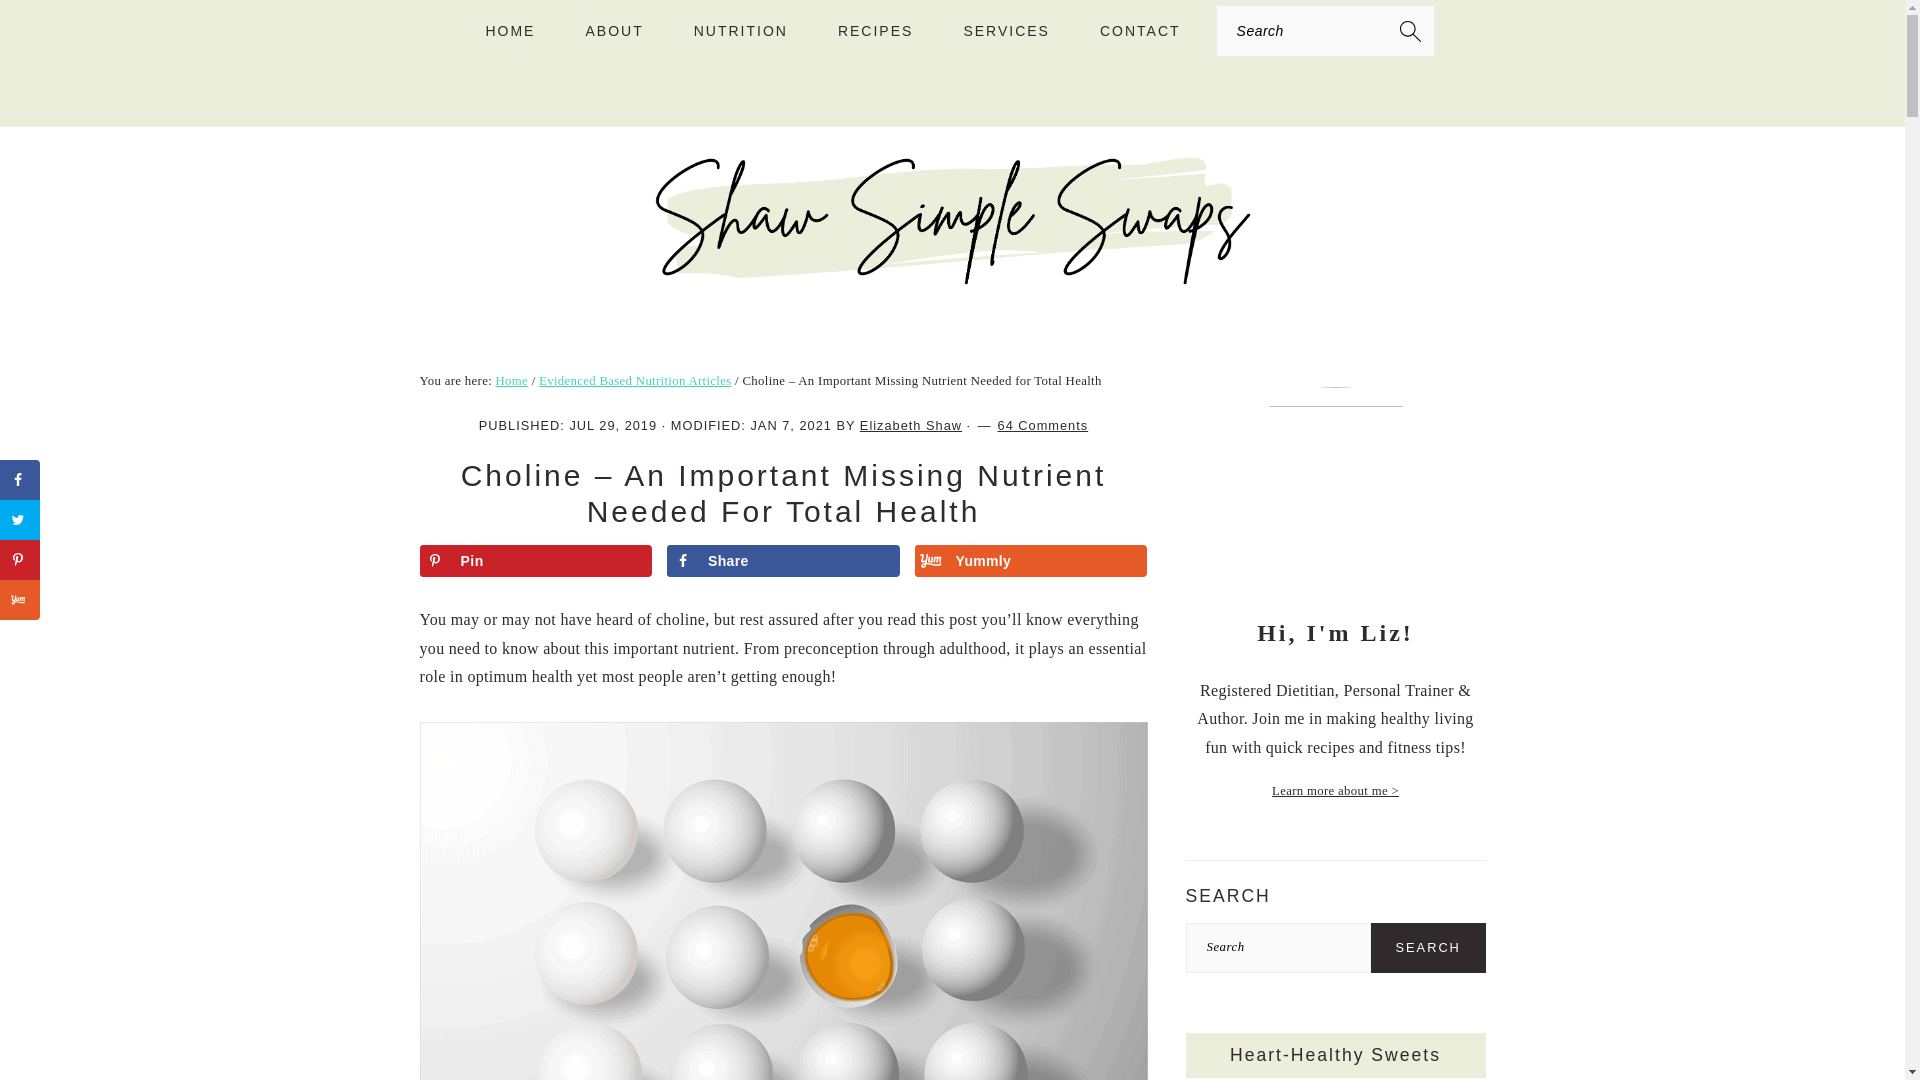 The height and width of the screenshot is (1080, 1920). I want to click on NUTRITION, so click(740, 31).